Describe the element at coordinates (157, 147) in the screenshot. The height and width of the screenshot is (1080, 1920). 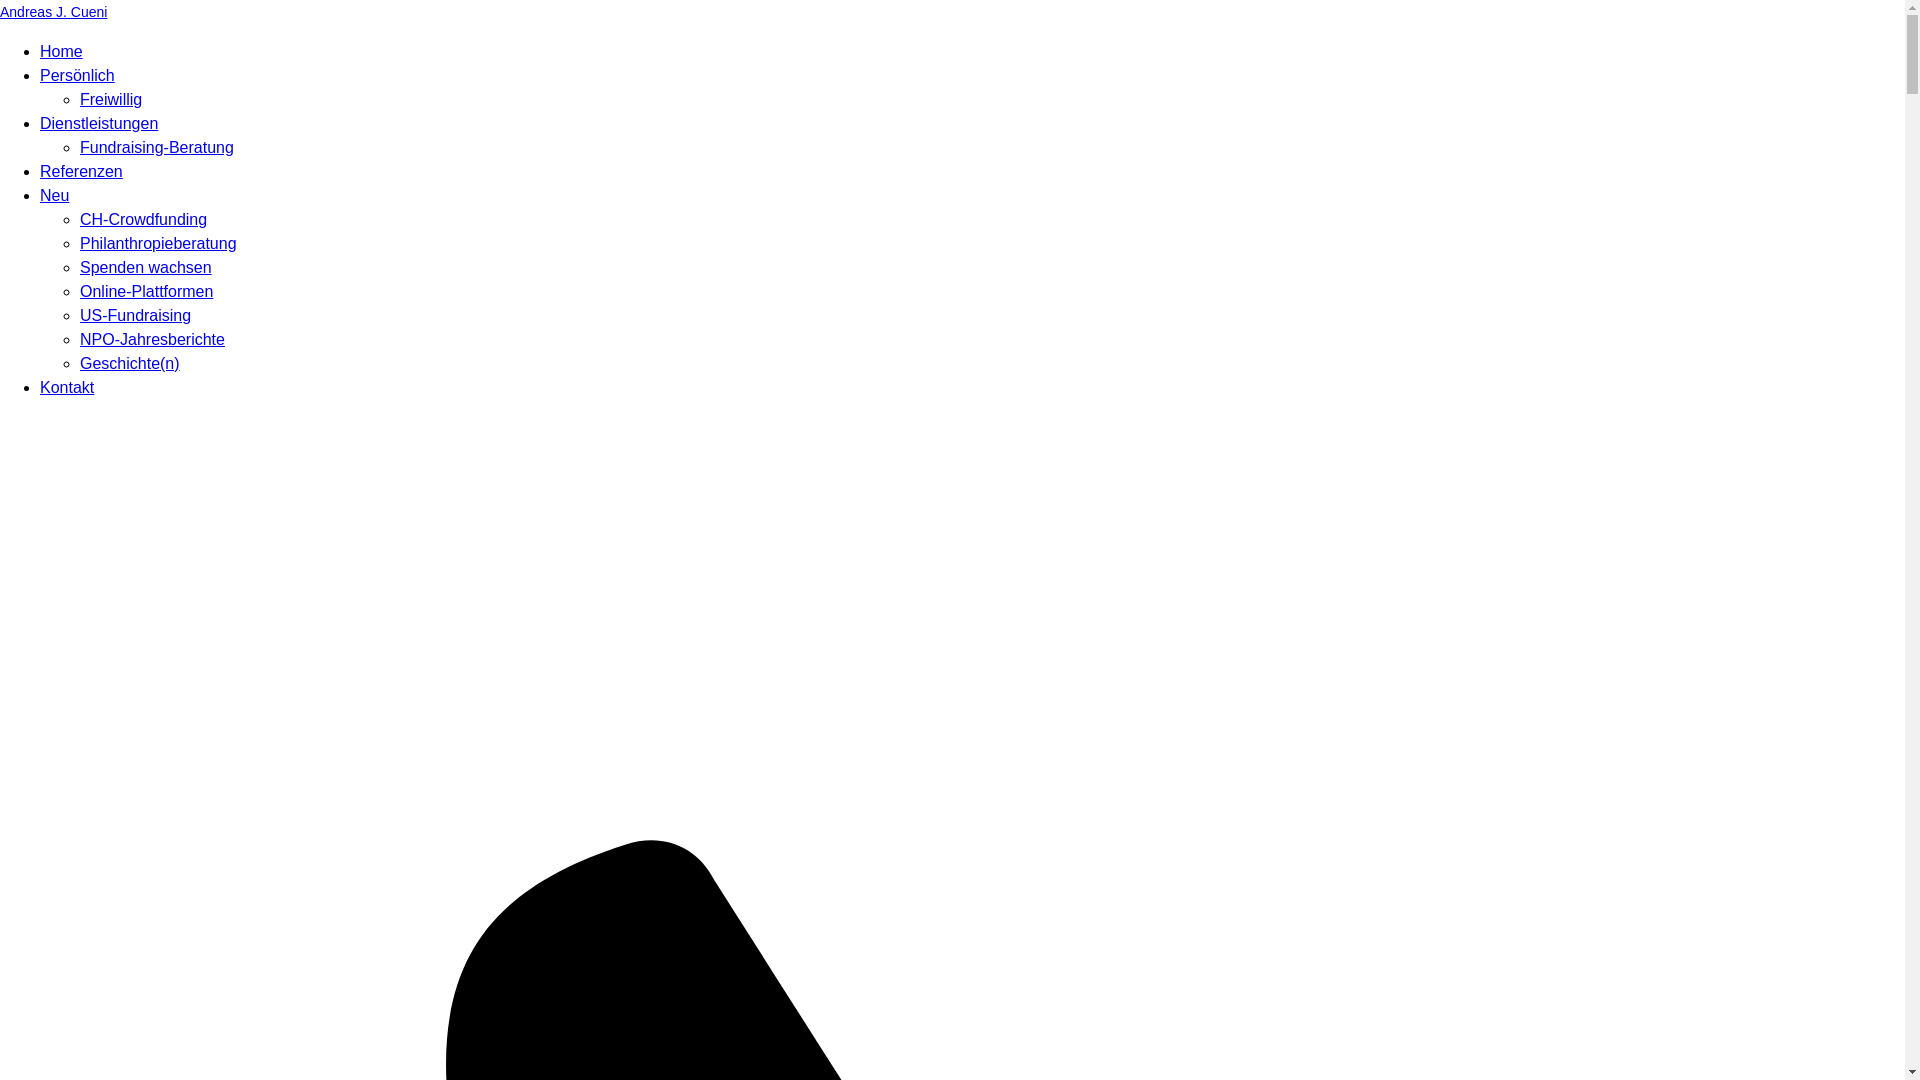
I see `Fundraising-Beratung` at that location.